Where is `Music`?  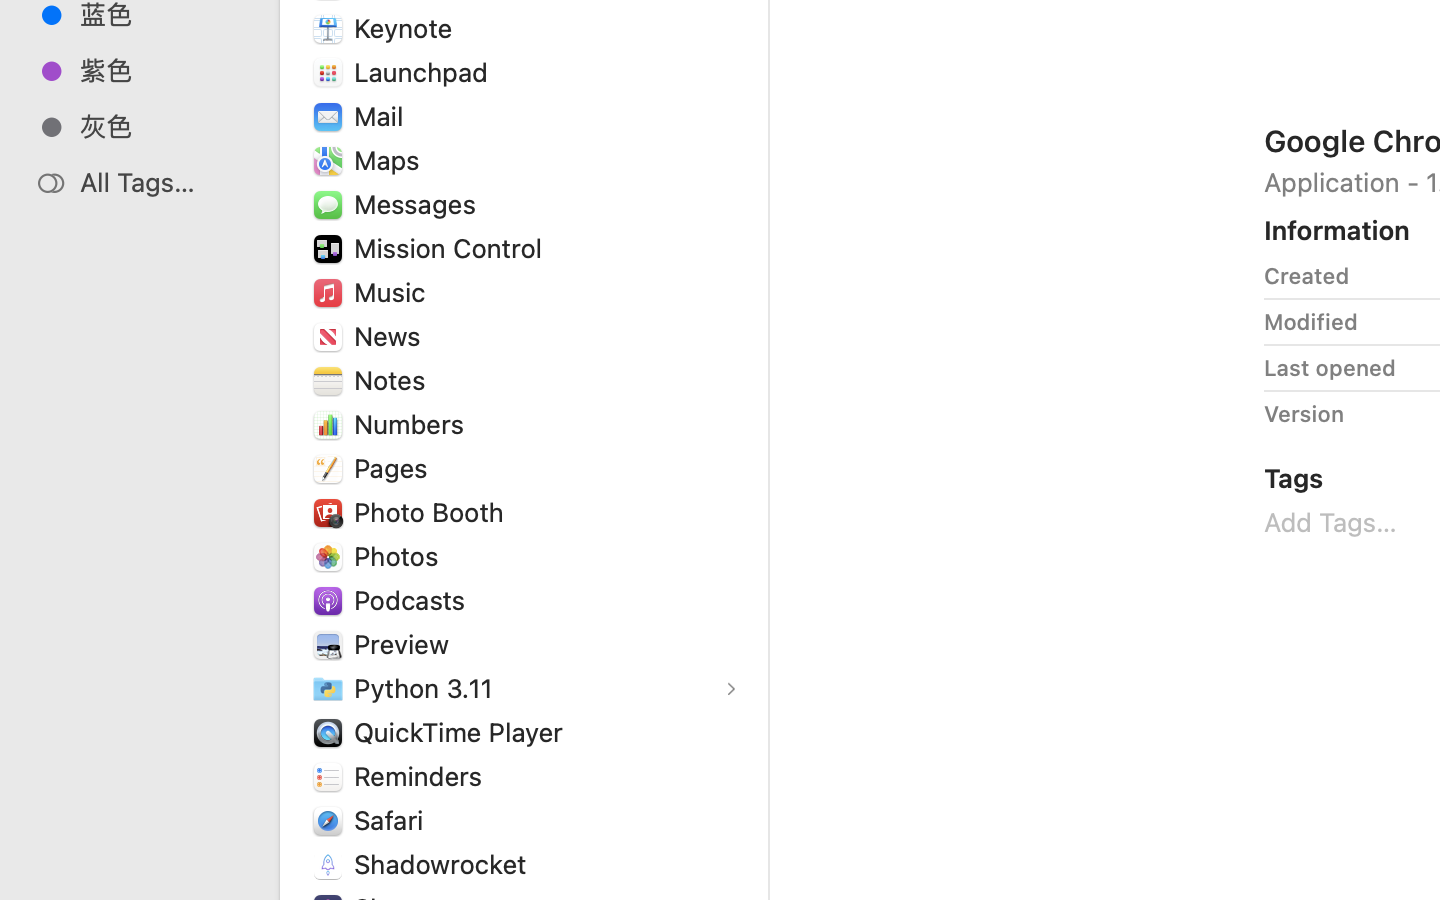 Music is located at coordinates (394, 292).